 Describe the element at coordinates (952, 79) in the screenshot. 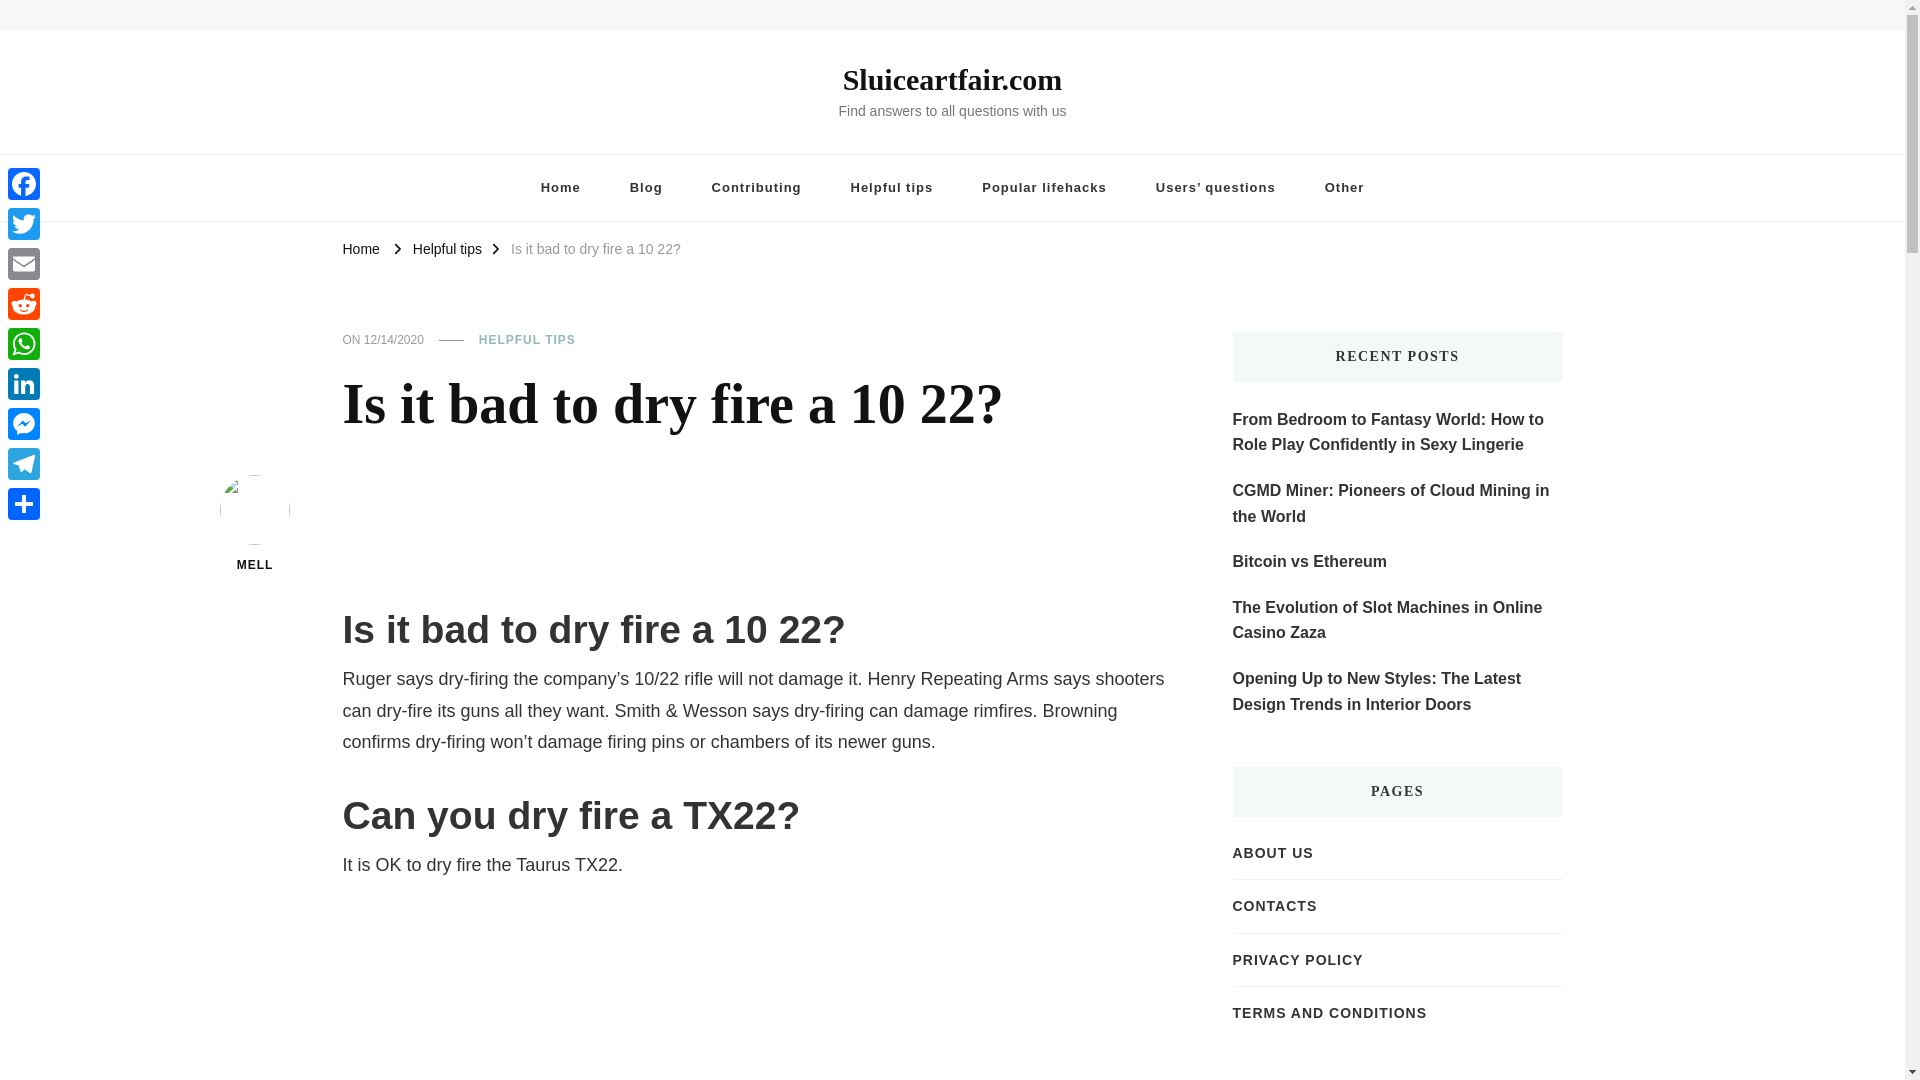

I see `Sluiceartfair.com` at that location.